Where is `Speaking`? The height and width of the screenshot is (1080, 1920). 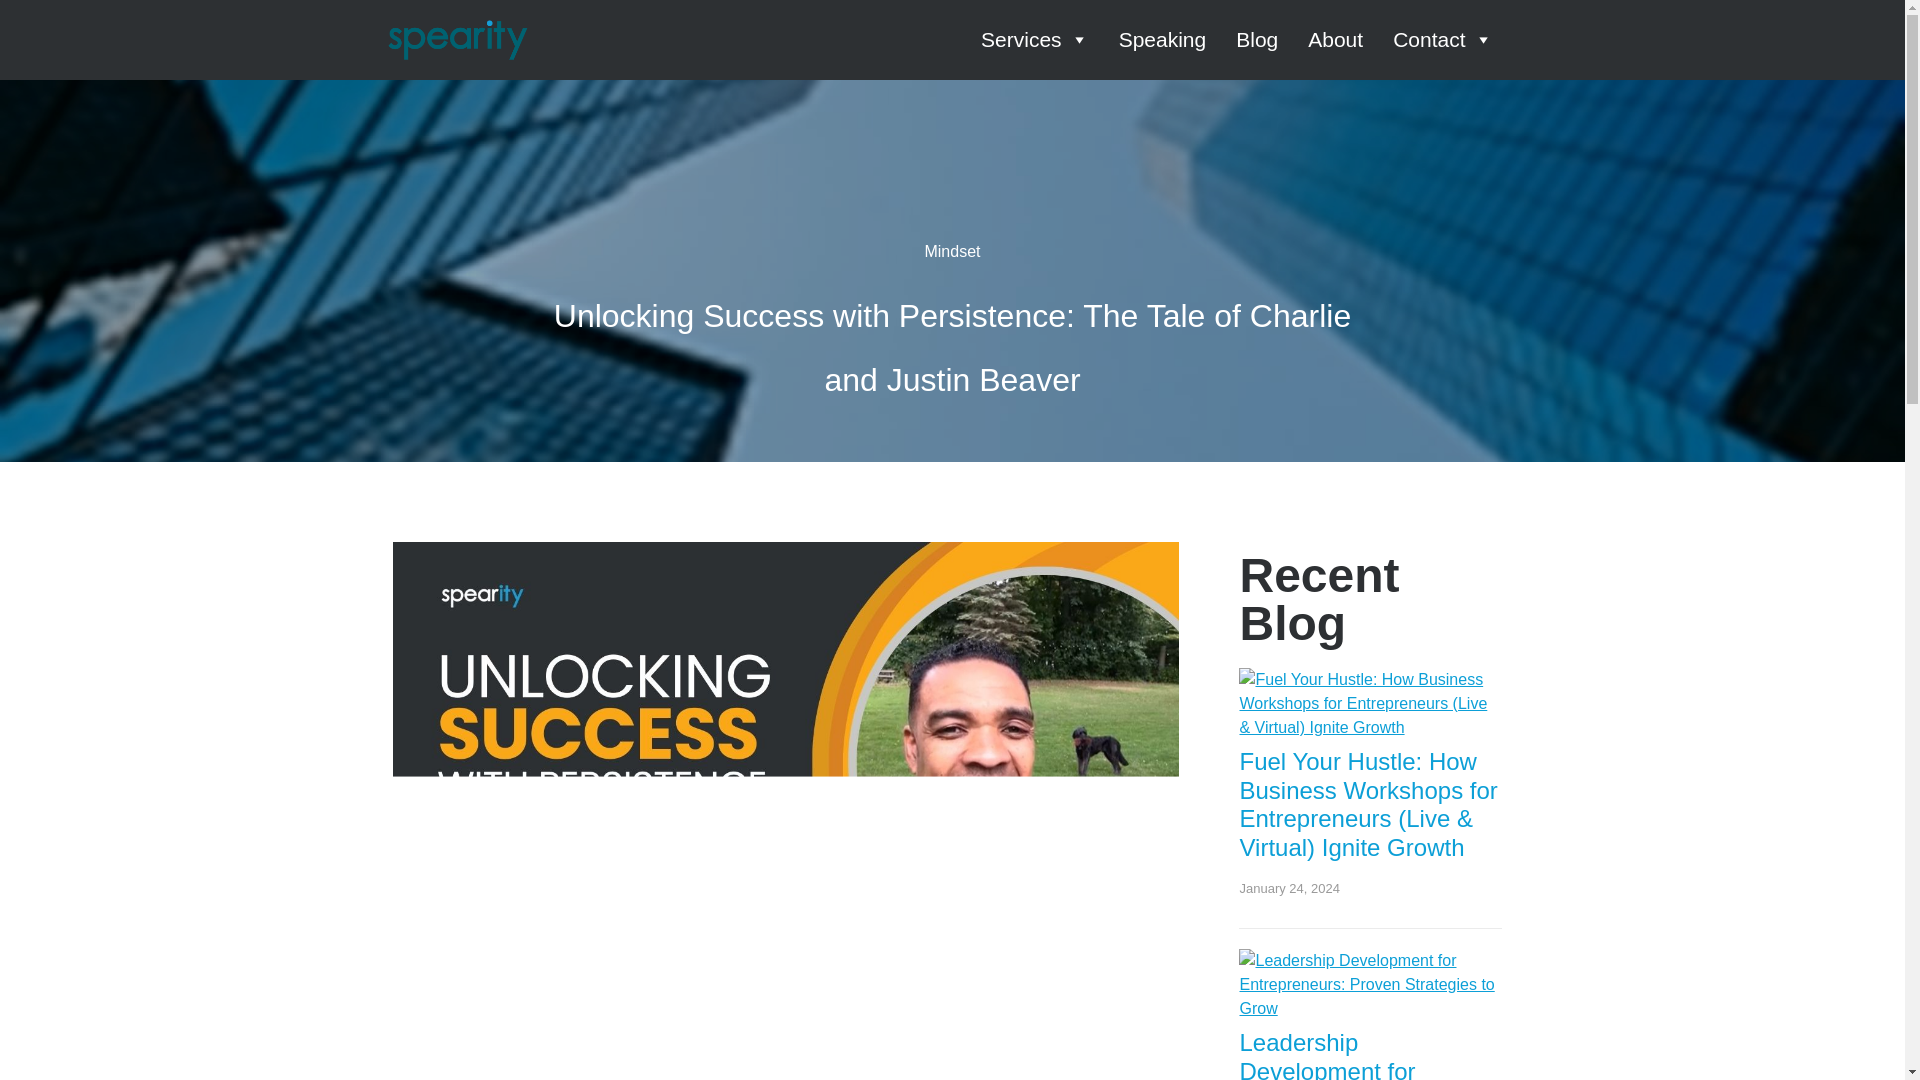
Speaking is located at coordinates (1163, 40).